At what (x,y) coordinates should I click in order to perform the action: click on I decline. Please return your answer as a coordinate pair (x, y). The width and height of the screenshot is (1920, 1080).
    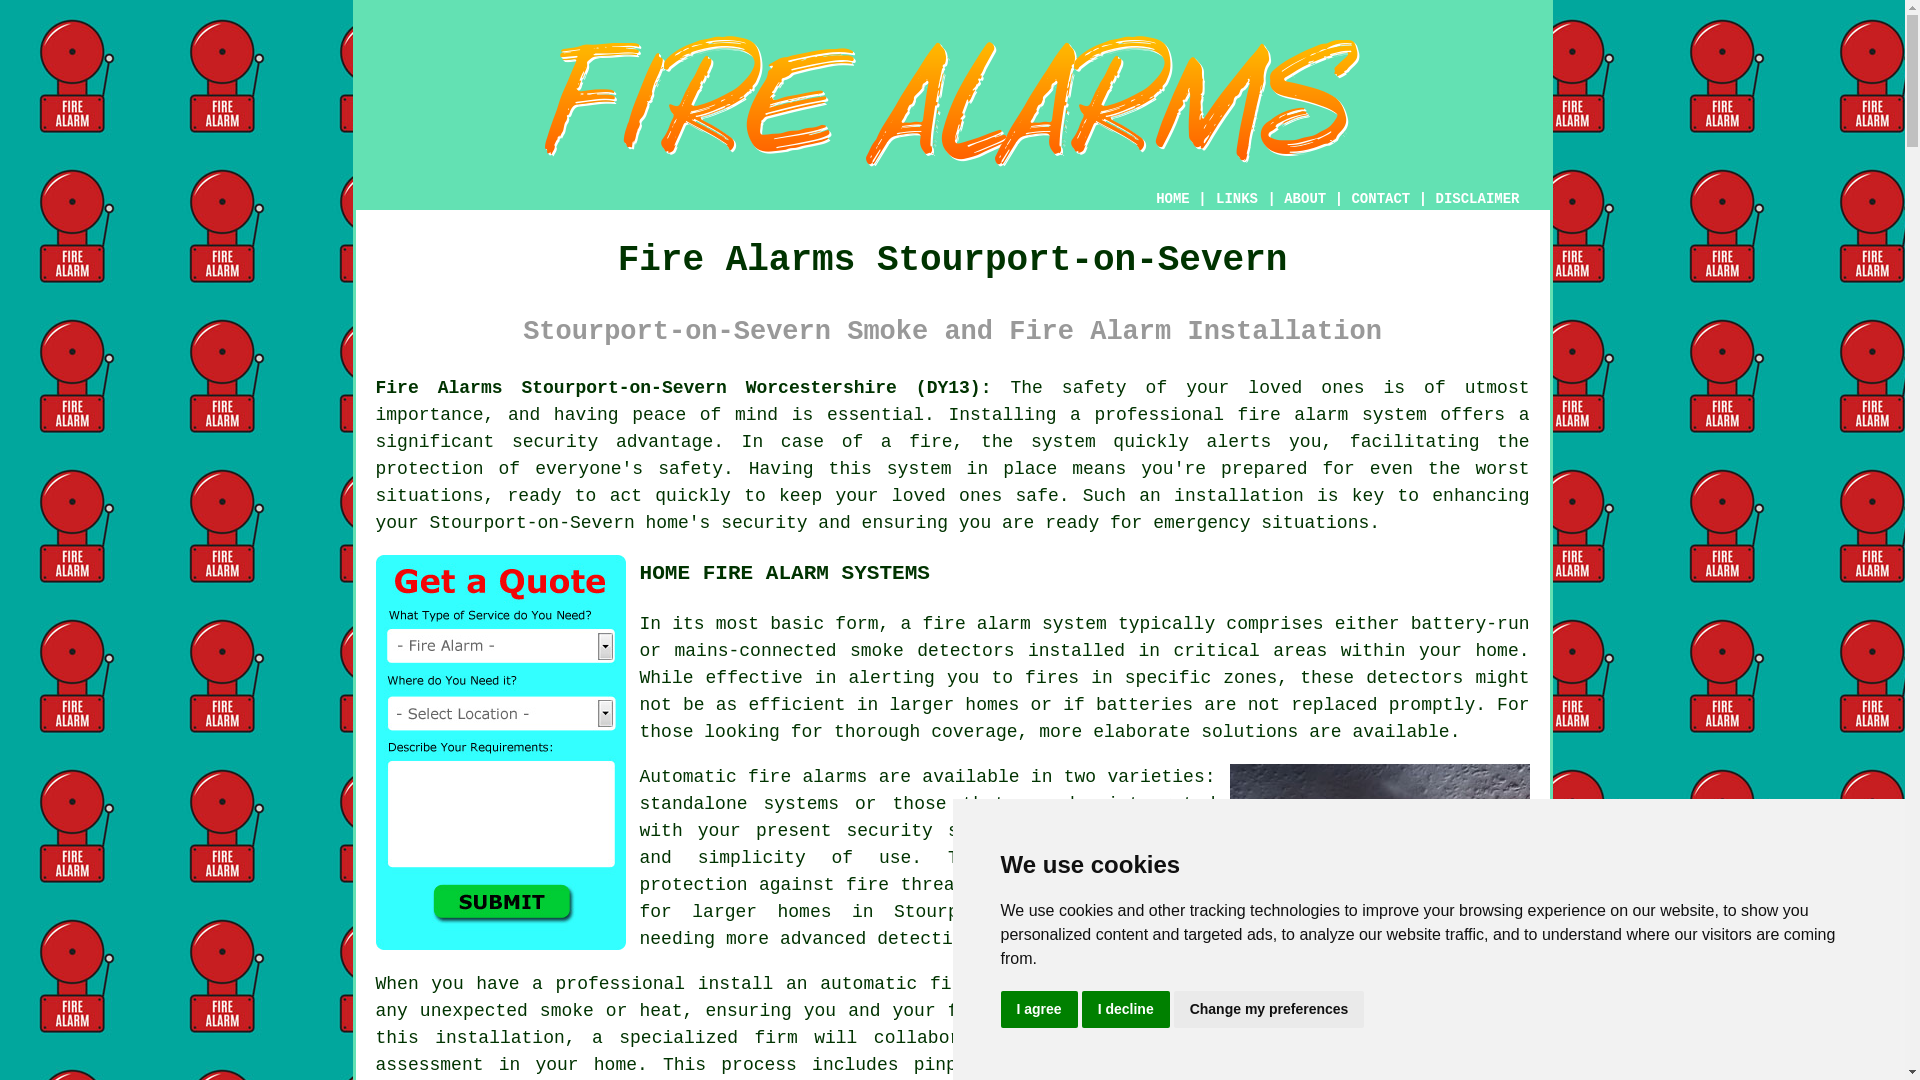
    Looking at the image, I should click on (1126, 1010).